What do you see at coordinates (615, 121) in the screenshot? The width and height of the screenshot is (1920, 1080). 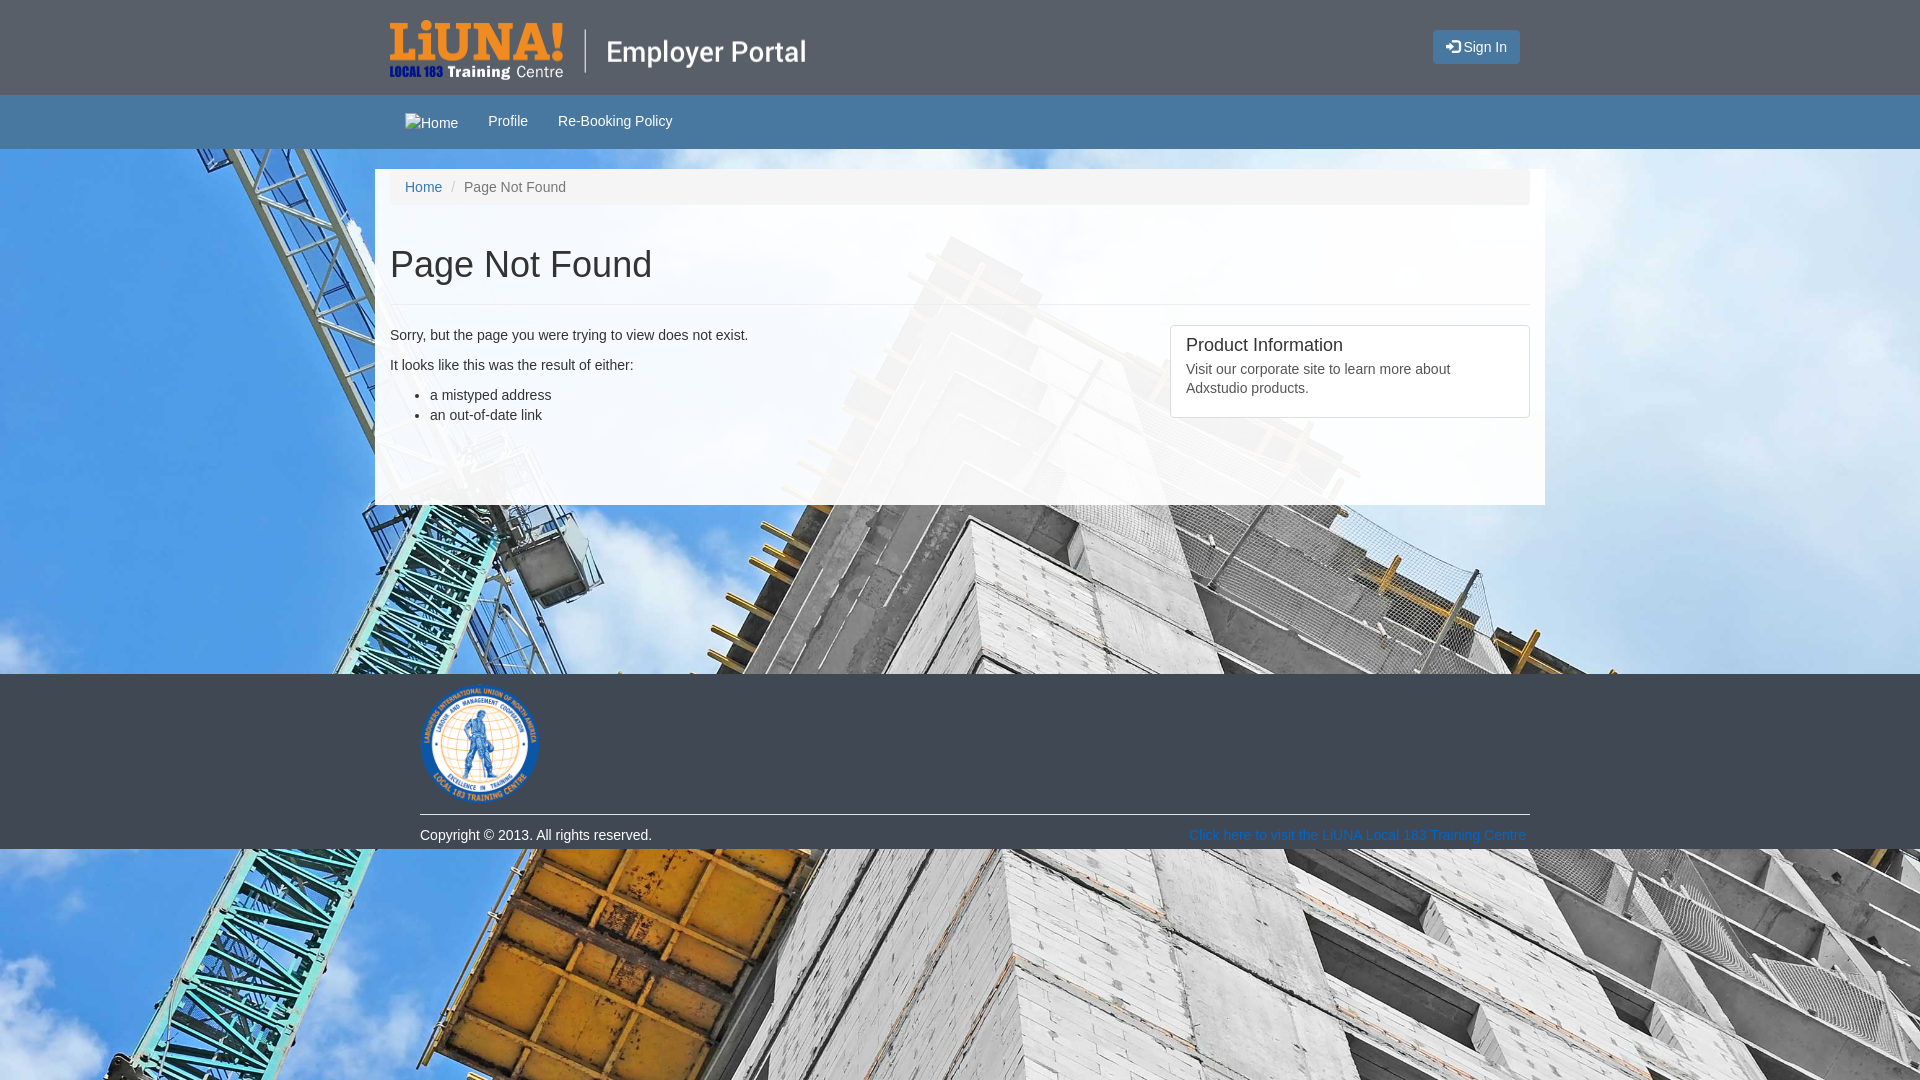 I see `Re-Booking Policy` at bounding box center [615, 121].